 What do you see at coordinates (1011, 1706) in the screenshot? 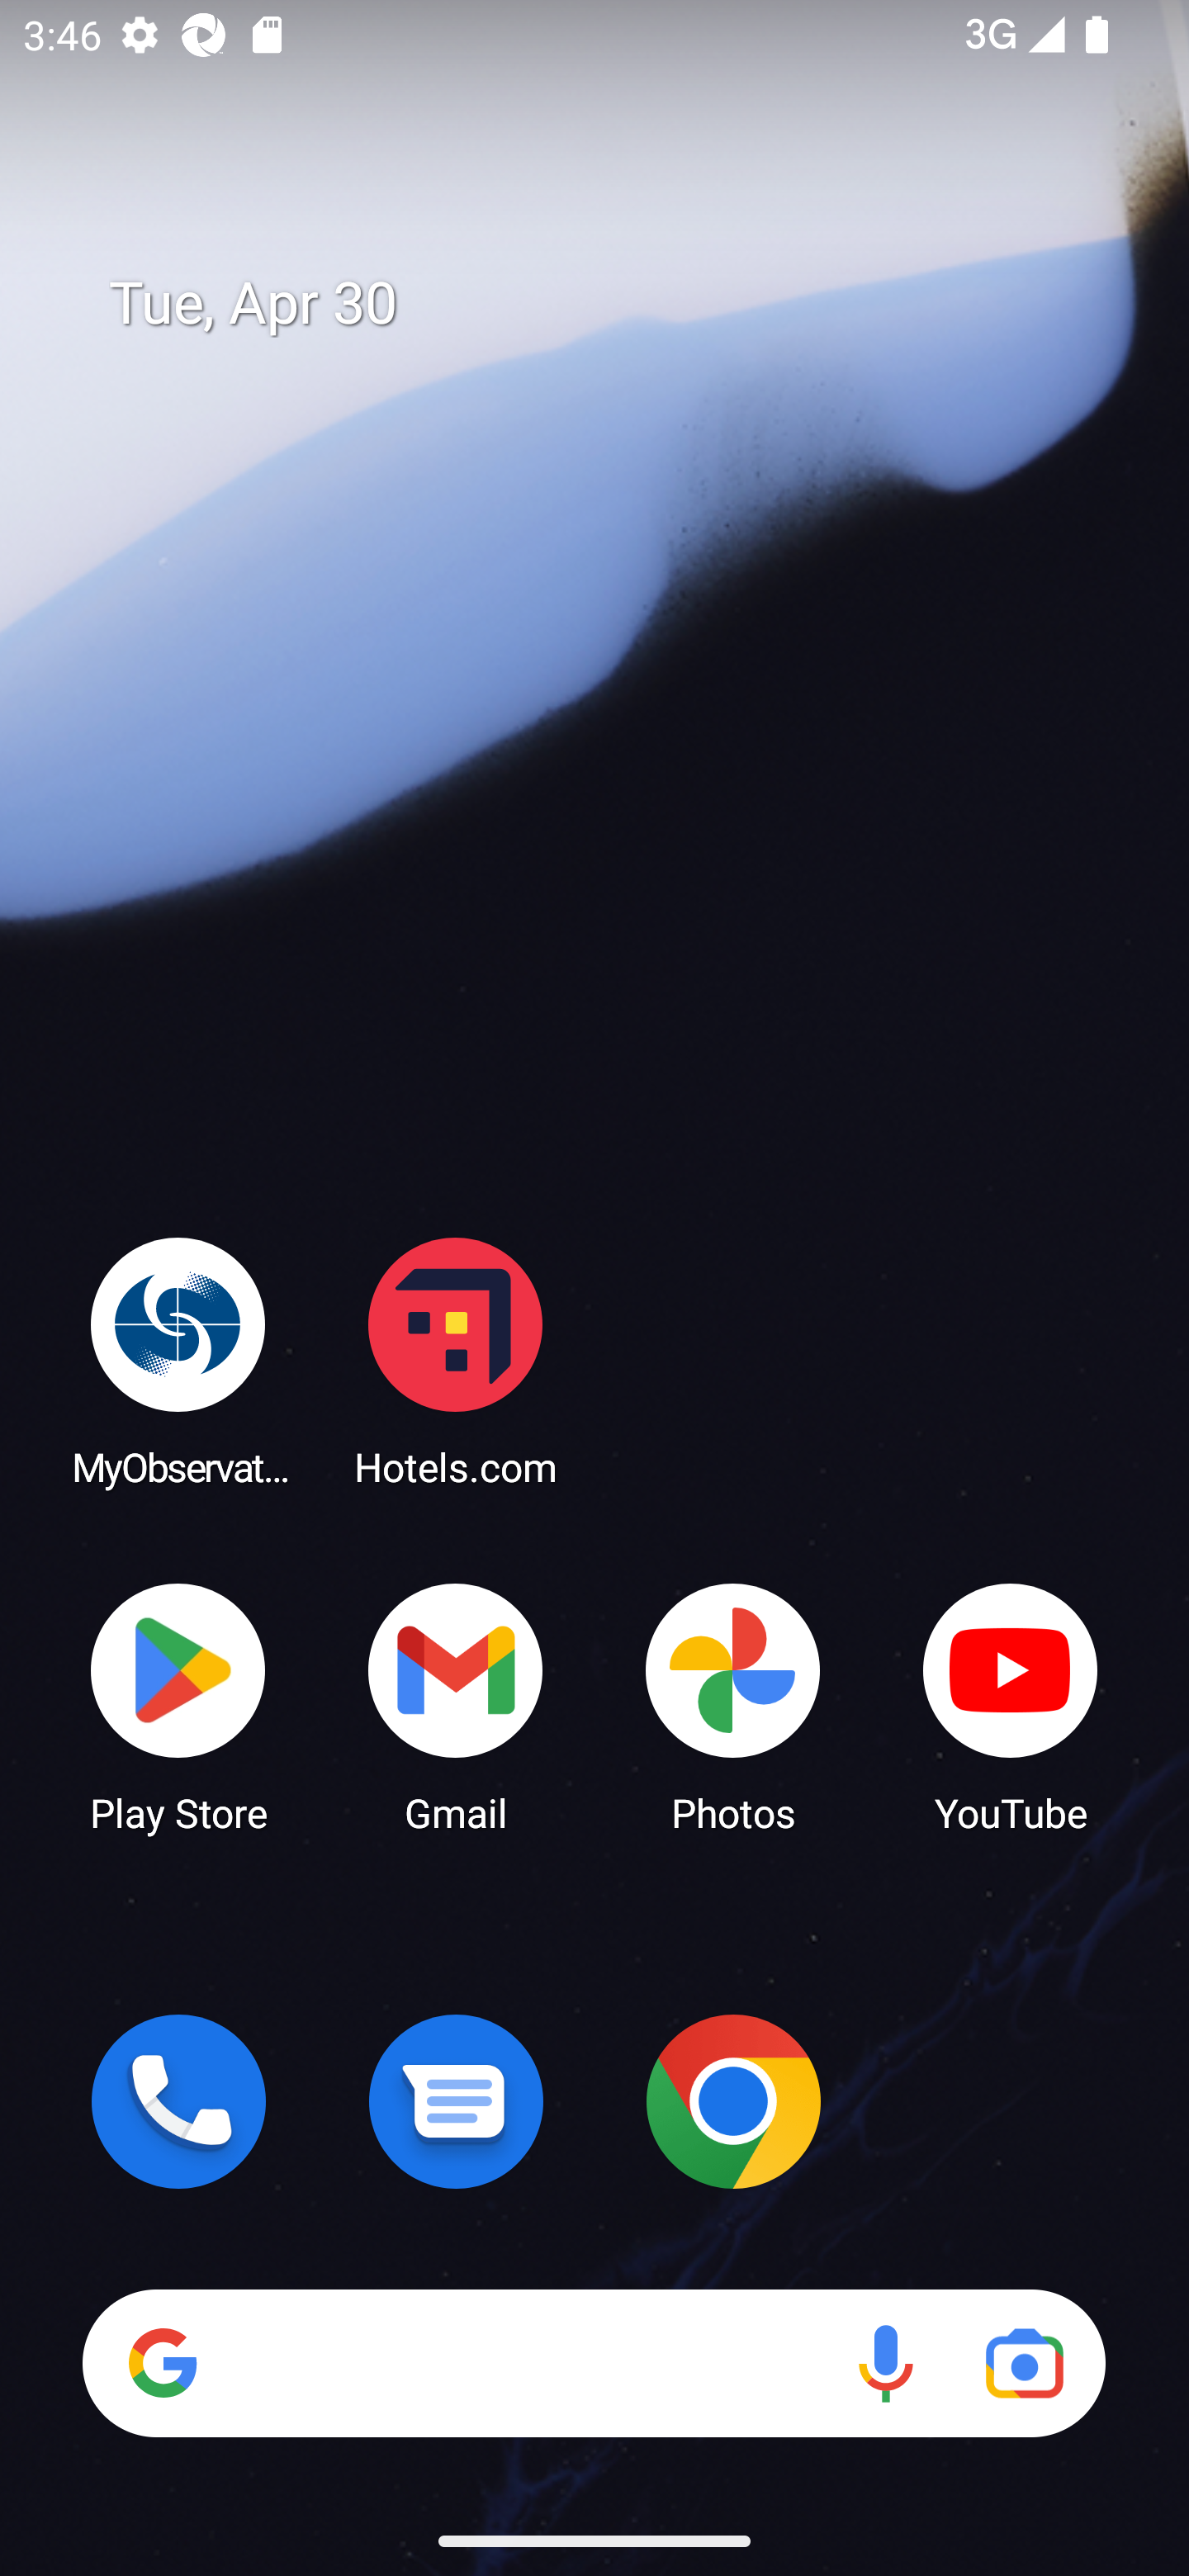
I see `YouTube` at bounding box center [1011, 1706].